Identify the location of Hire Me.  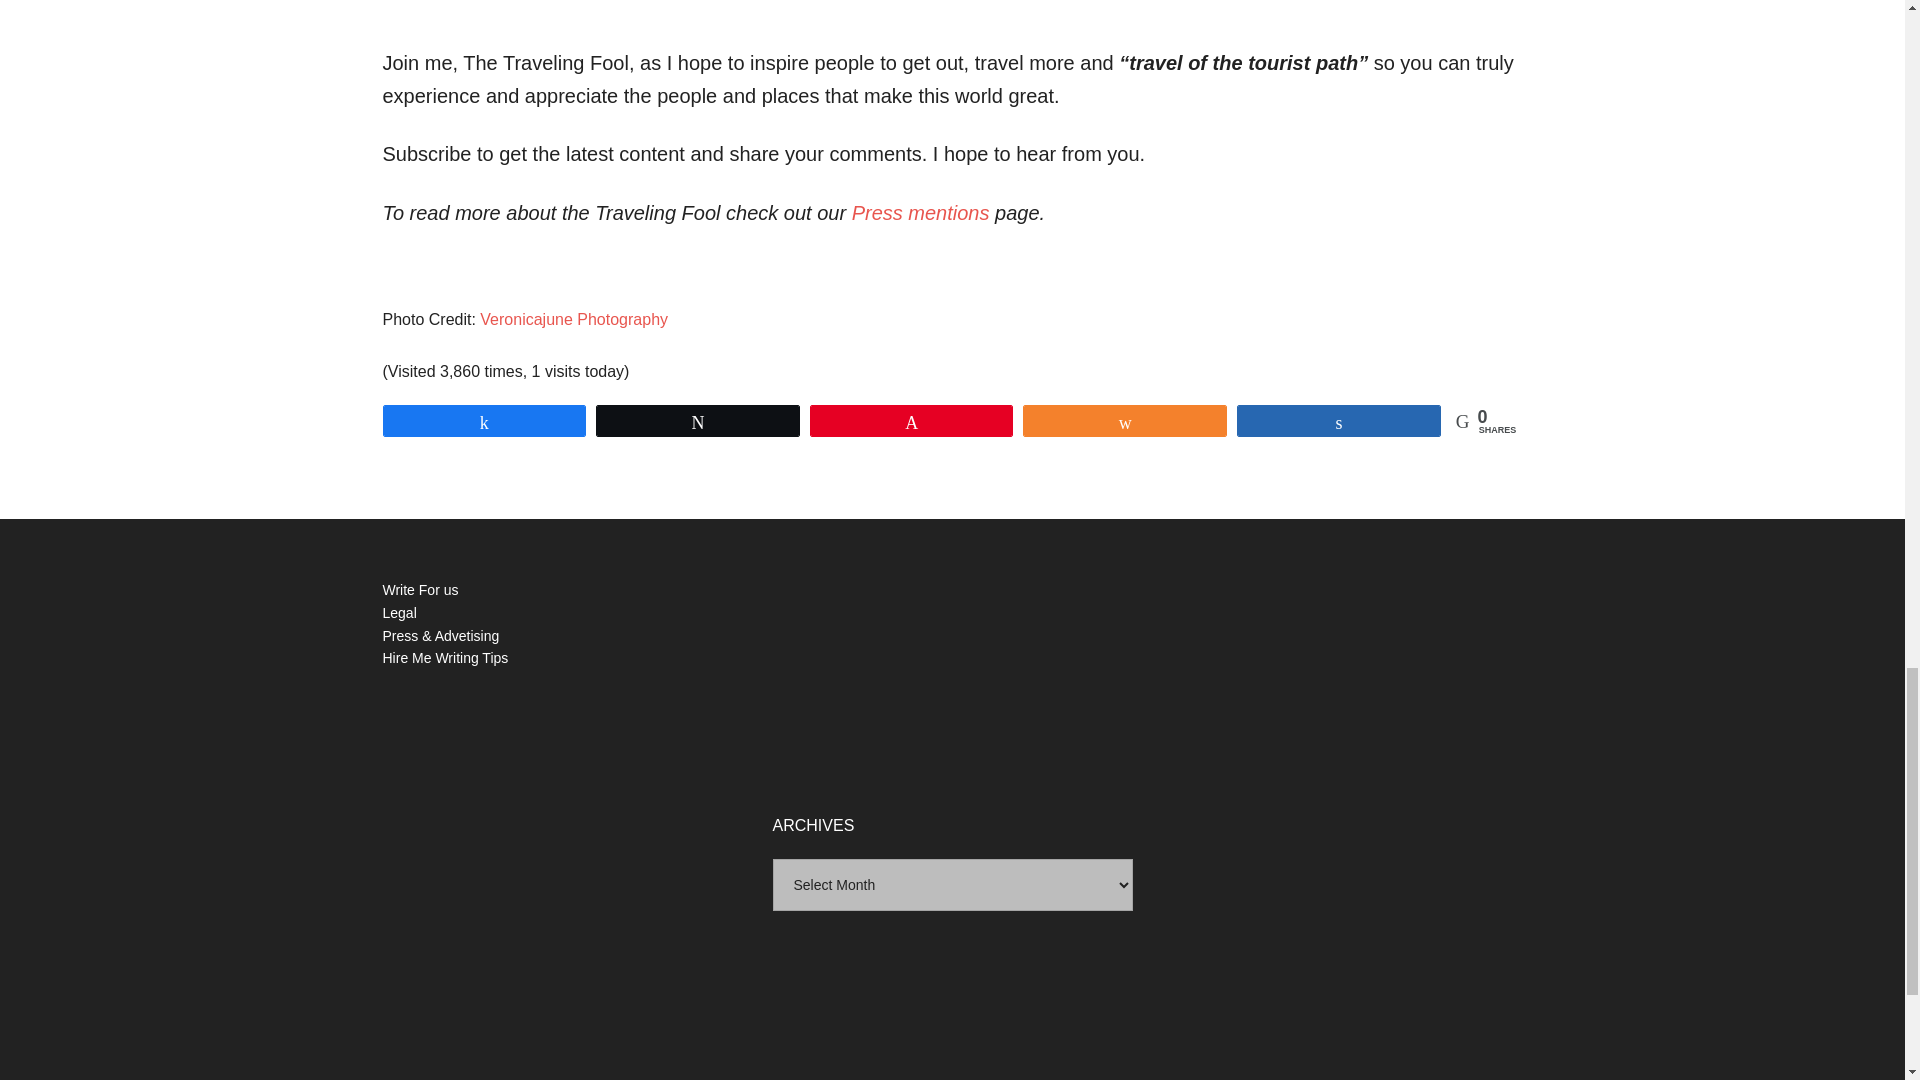
(406, 658).